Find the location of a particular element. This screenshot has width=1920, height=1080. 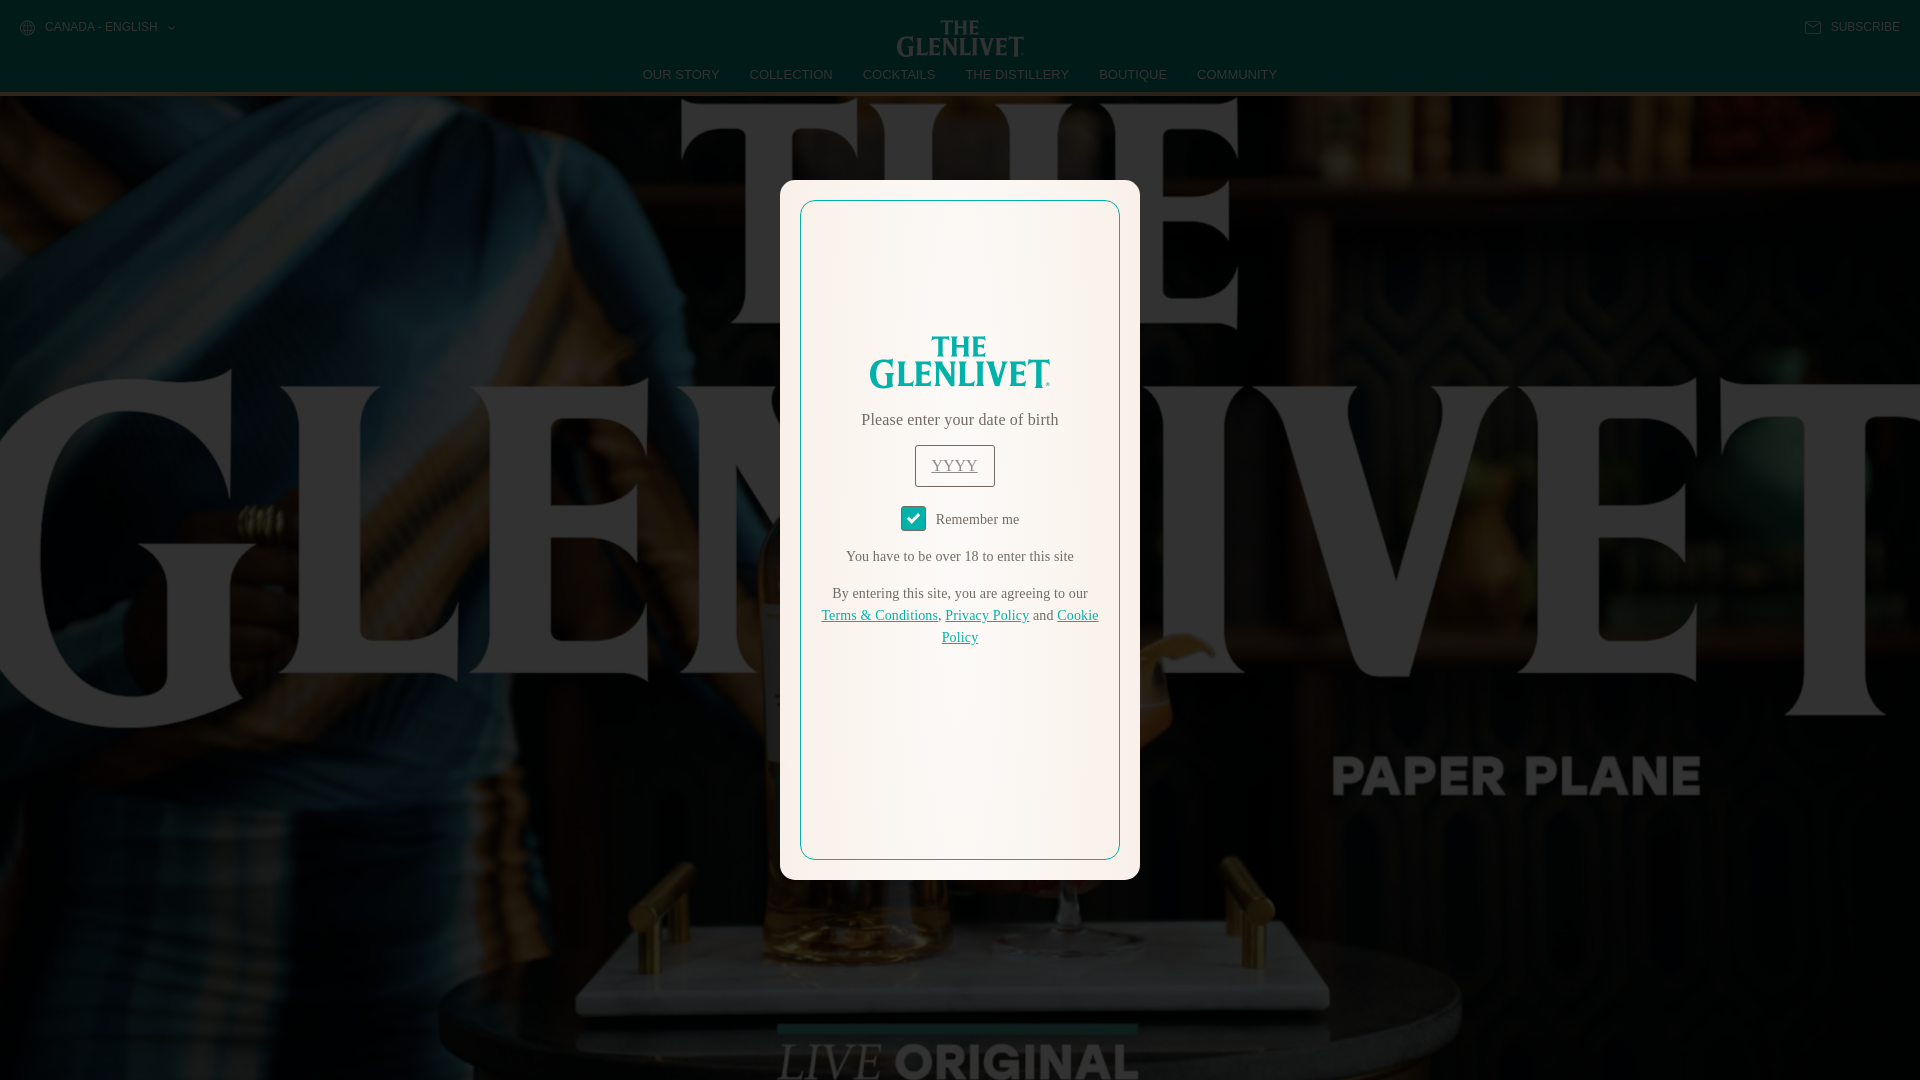

SUBSCRIBE is located at coordinates (1852, 27).